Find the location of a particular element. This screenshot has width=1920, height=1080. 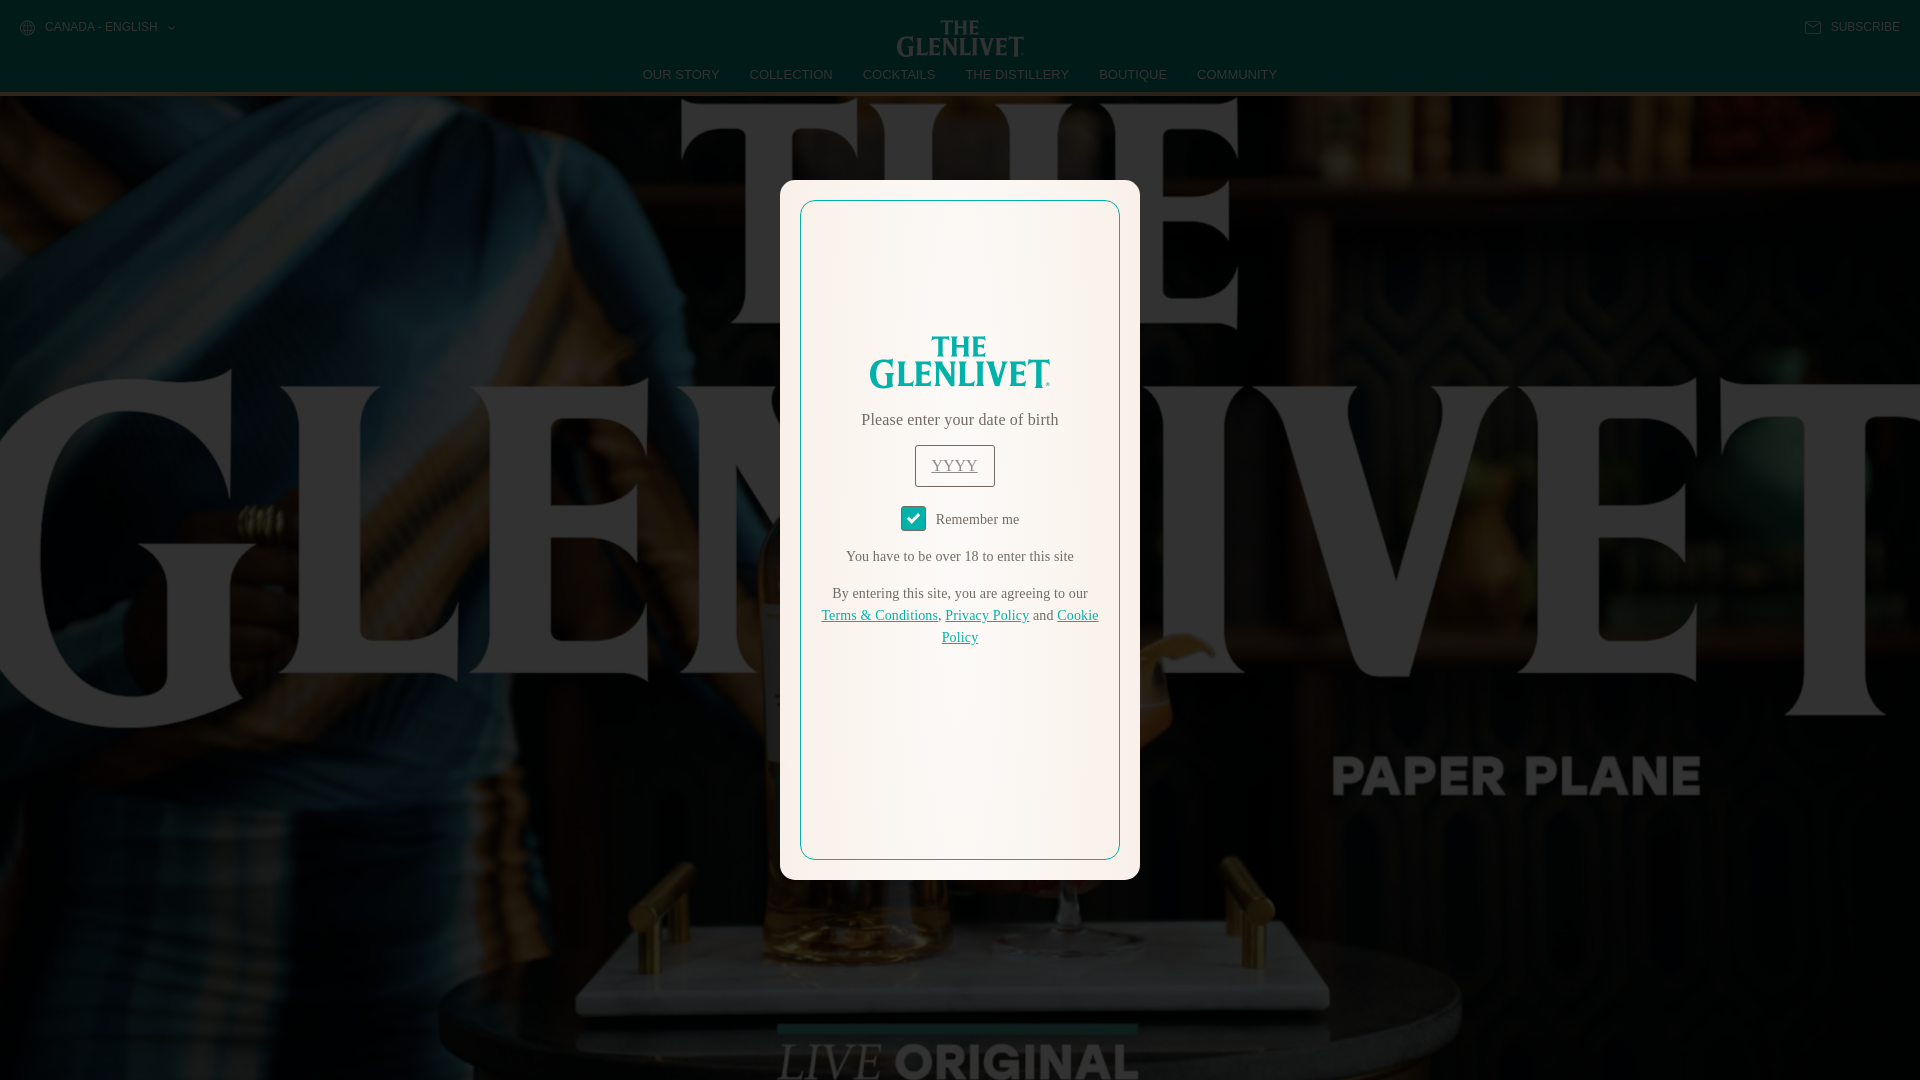

SUBSCRIBE is located at coordinates (1852, 27).